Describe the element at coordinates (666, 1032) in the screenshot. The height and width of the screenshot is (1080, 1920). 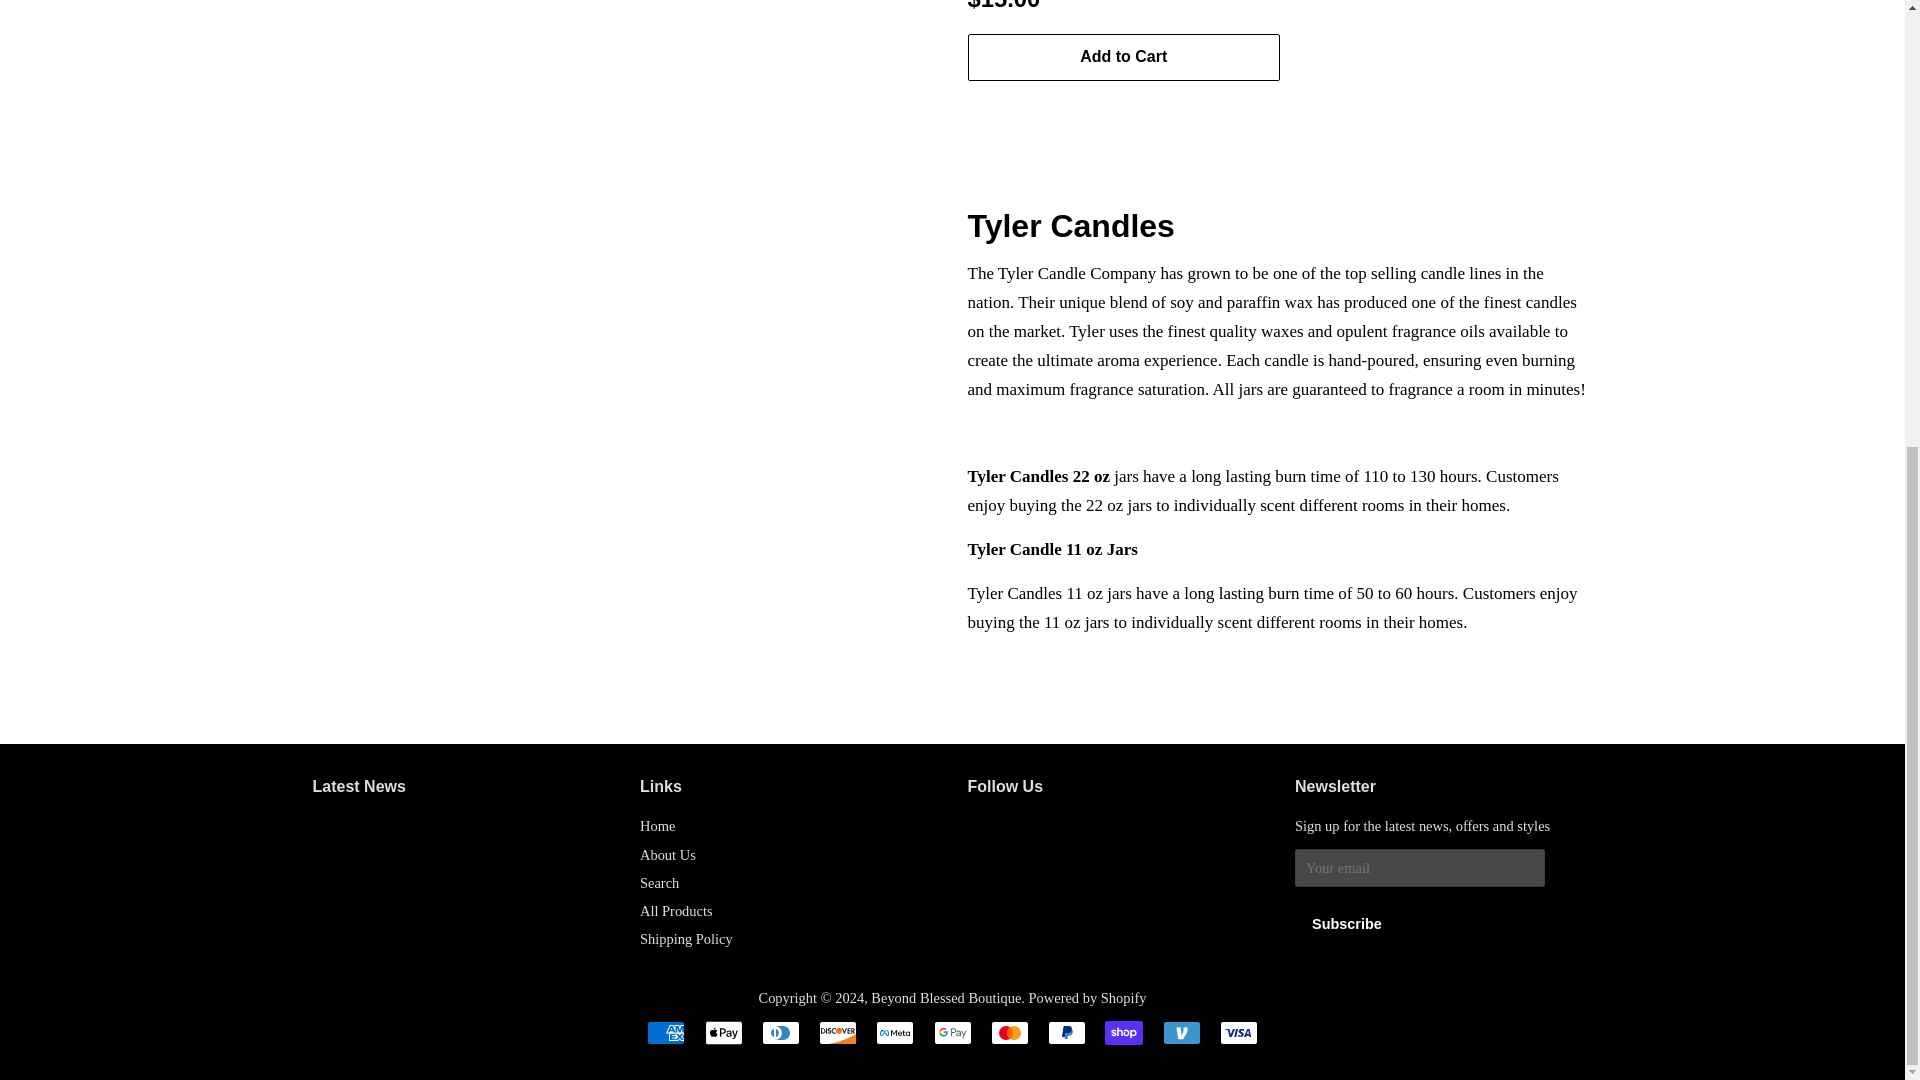
I see `American Express` at that location.